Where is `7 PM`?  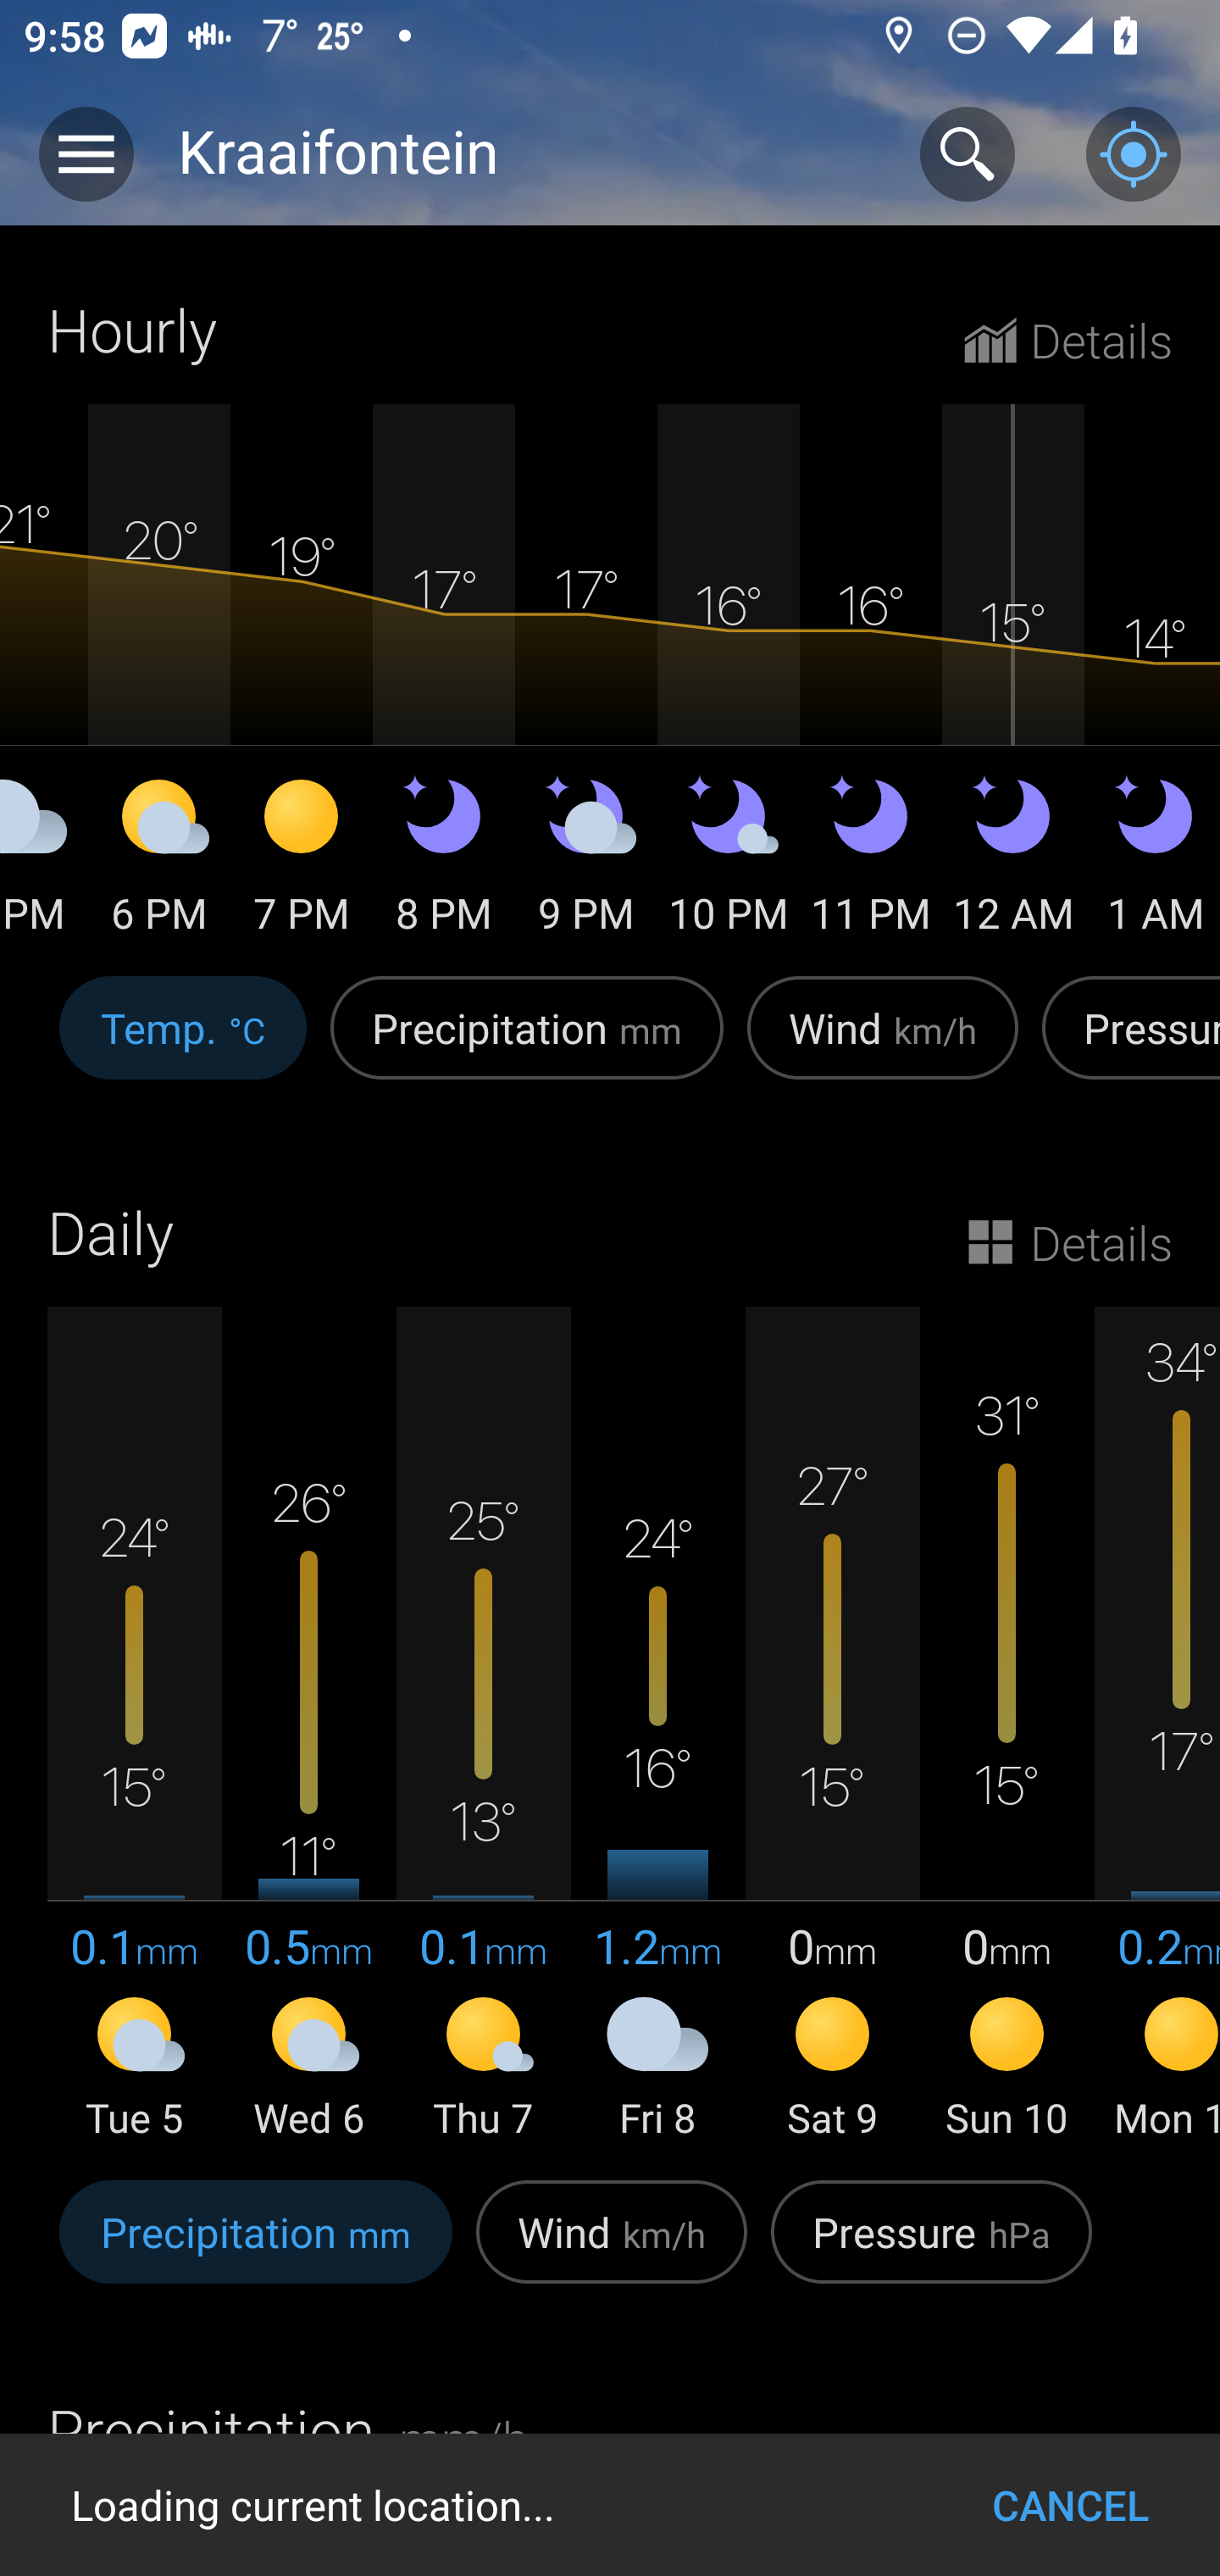 7 PM is located at coordinates (302, 861).